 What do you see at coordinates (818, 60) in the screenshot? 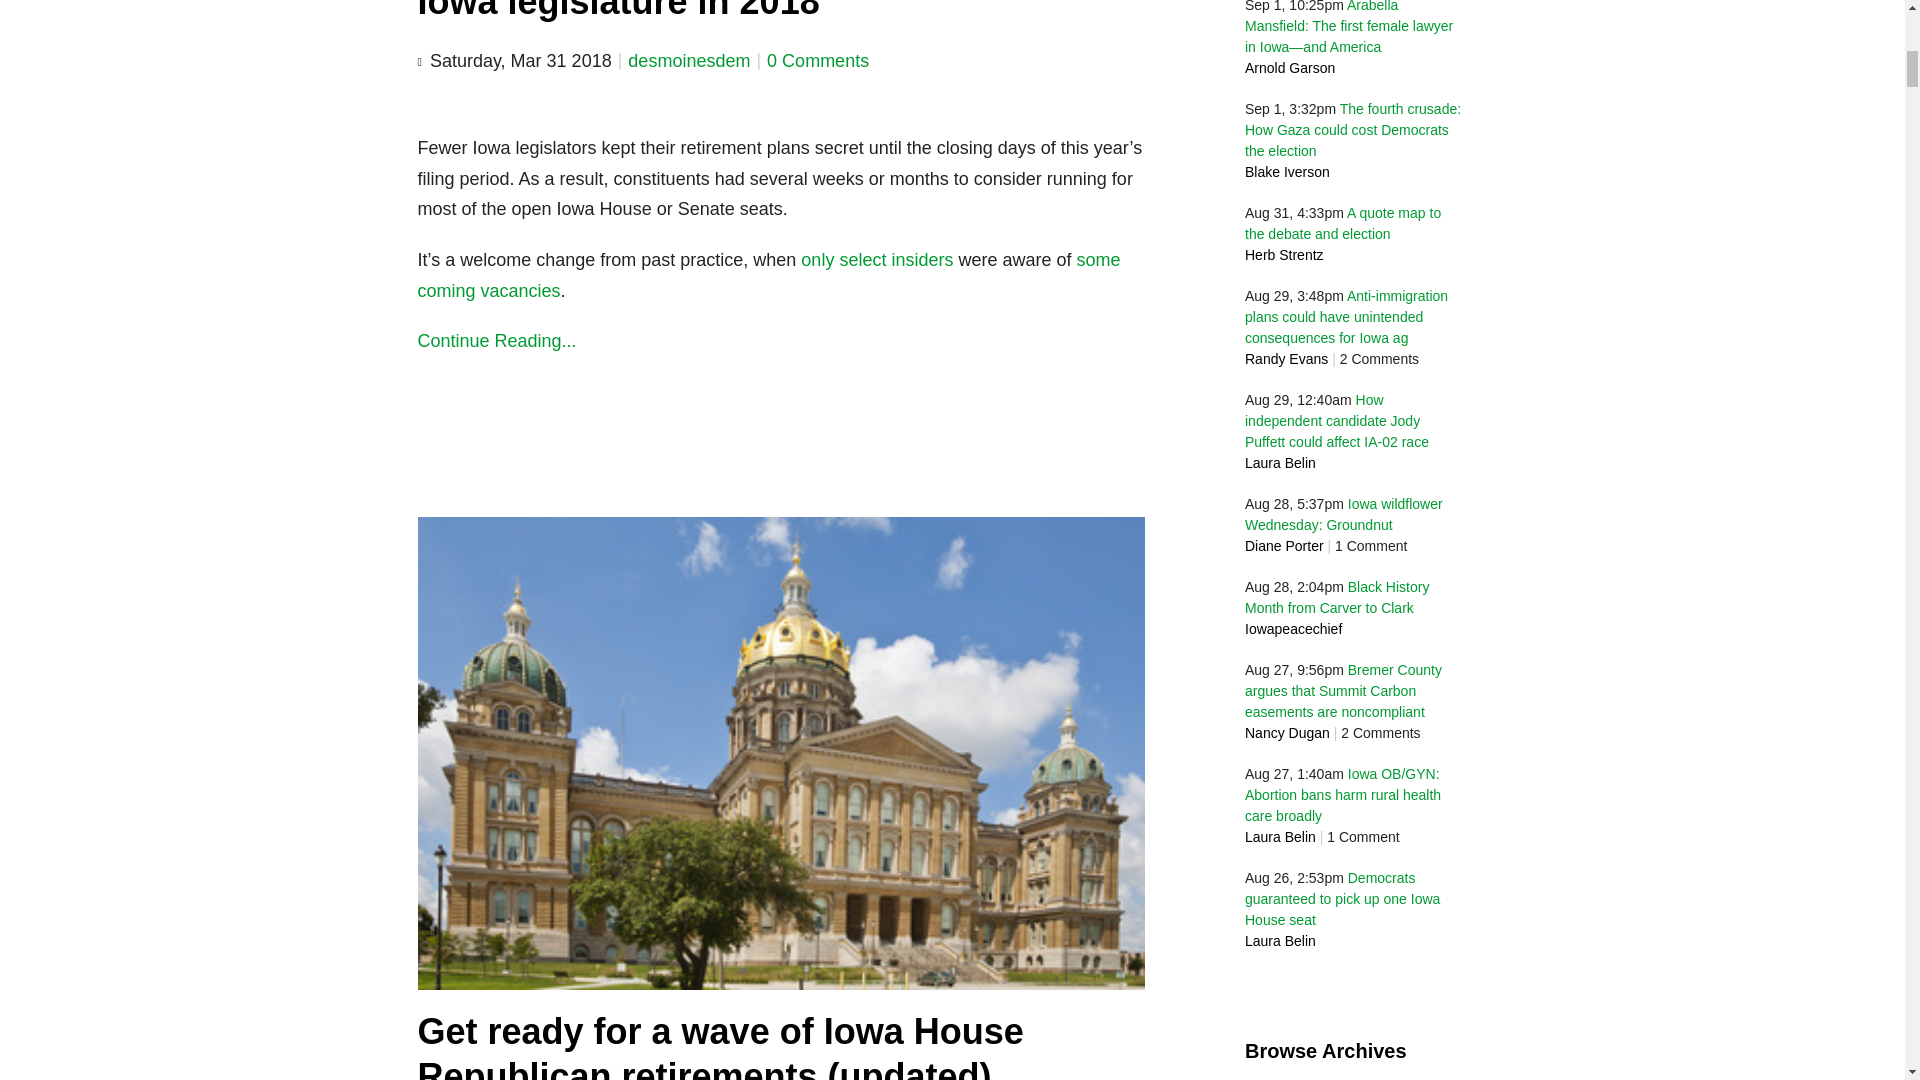
I see `0 Comments` at bounding box center [818, 60].